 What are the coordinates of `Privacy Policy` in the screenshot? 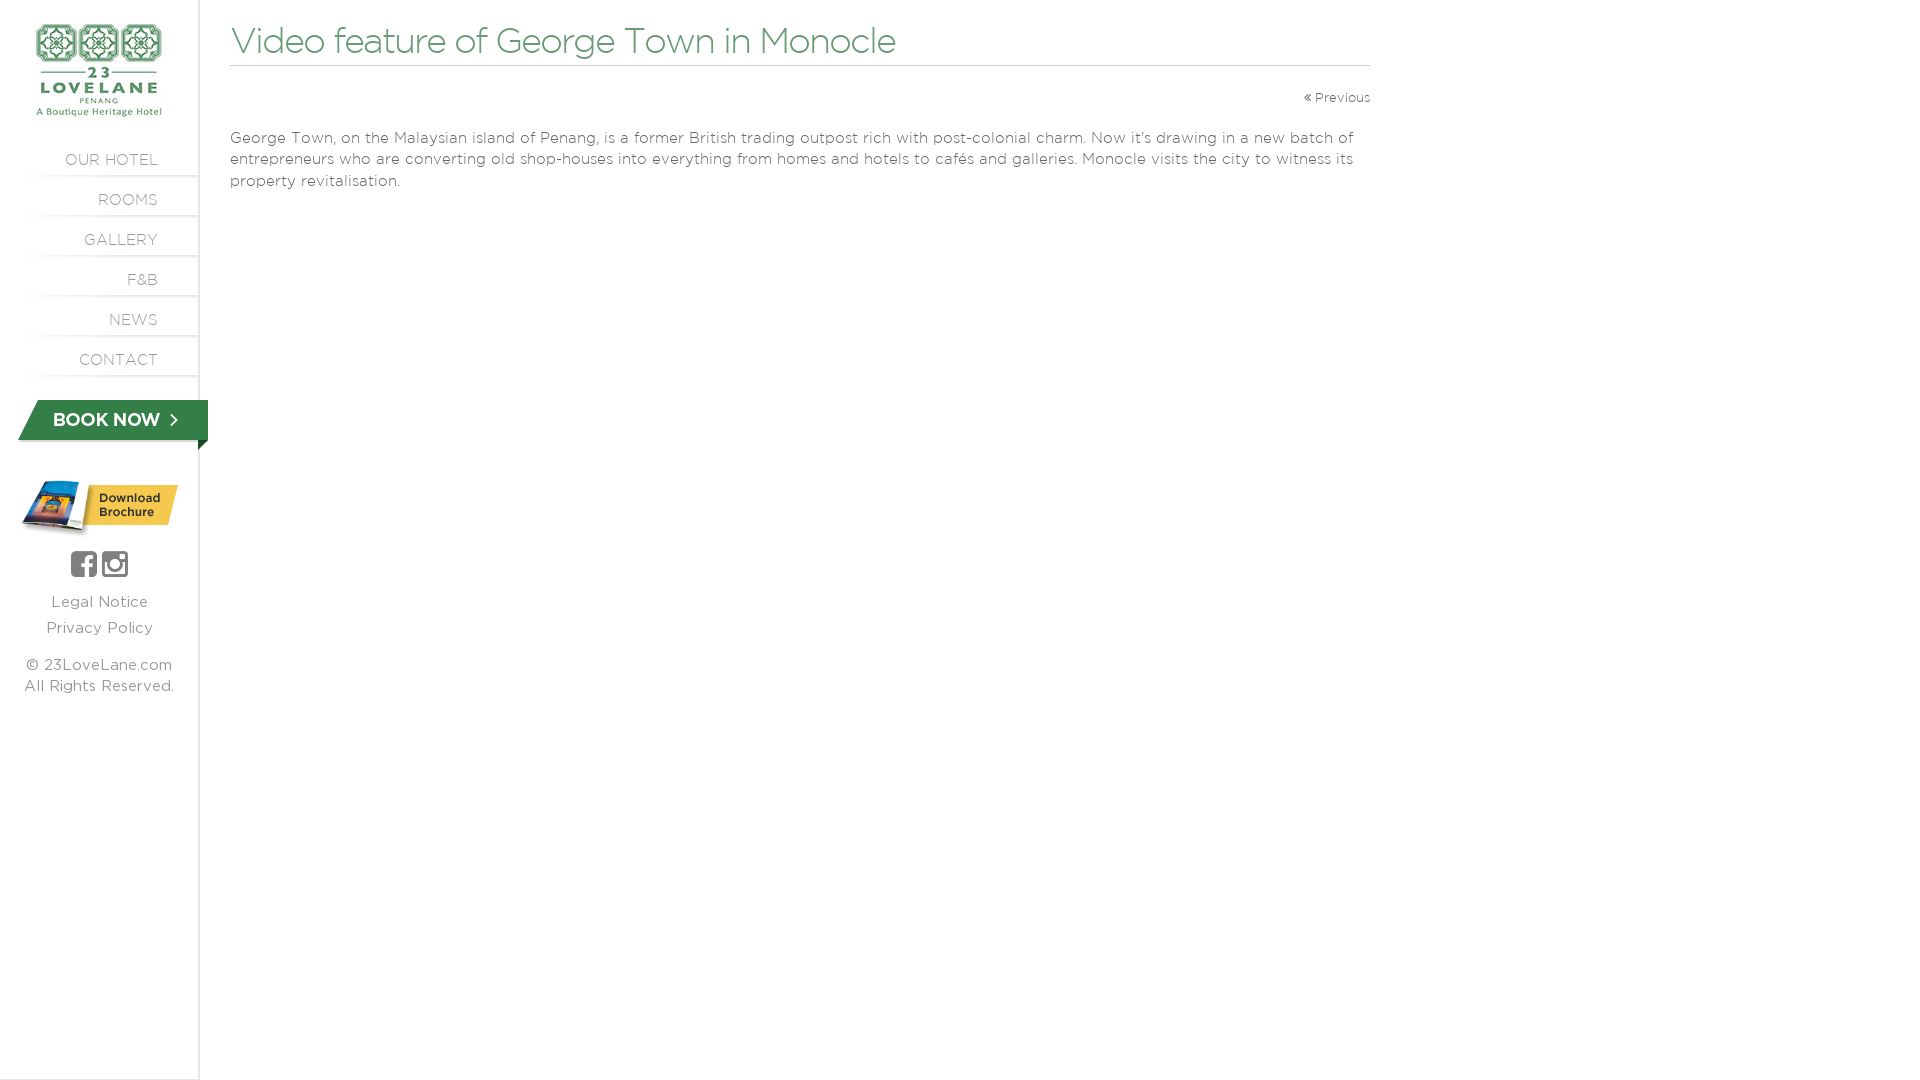 It's located at (100, 628).